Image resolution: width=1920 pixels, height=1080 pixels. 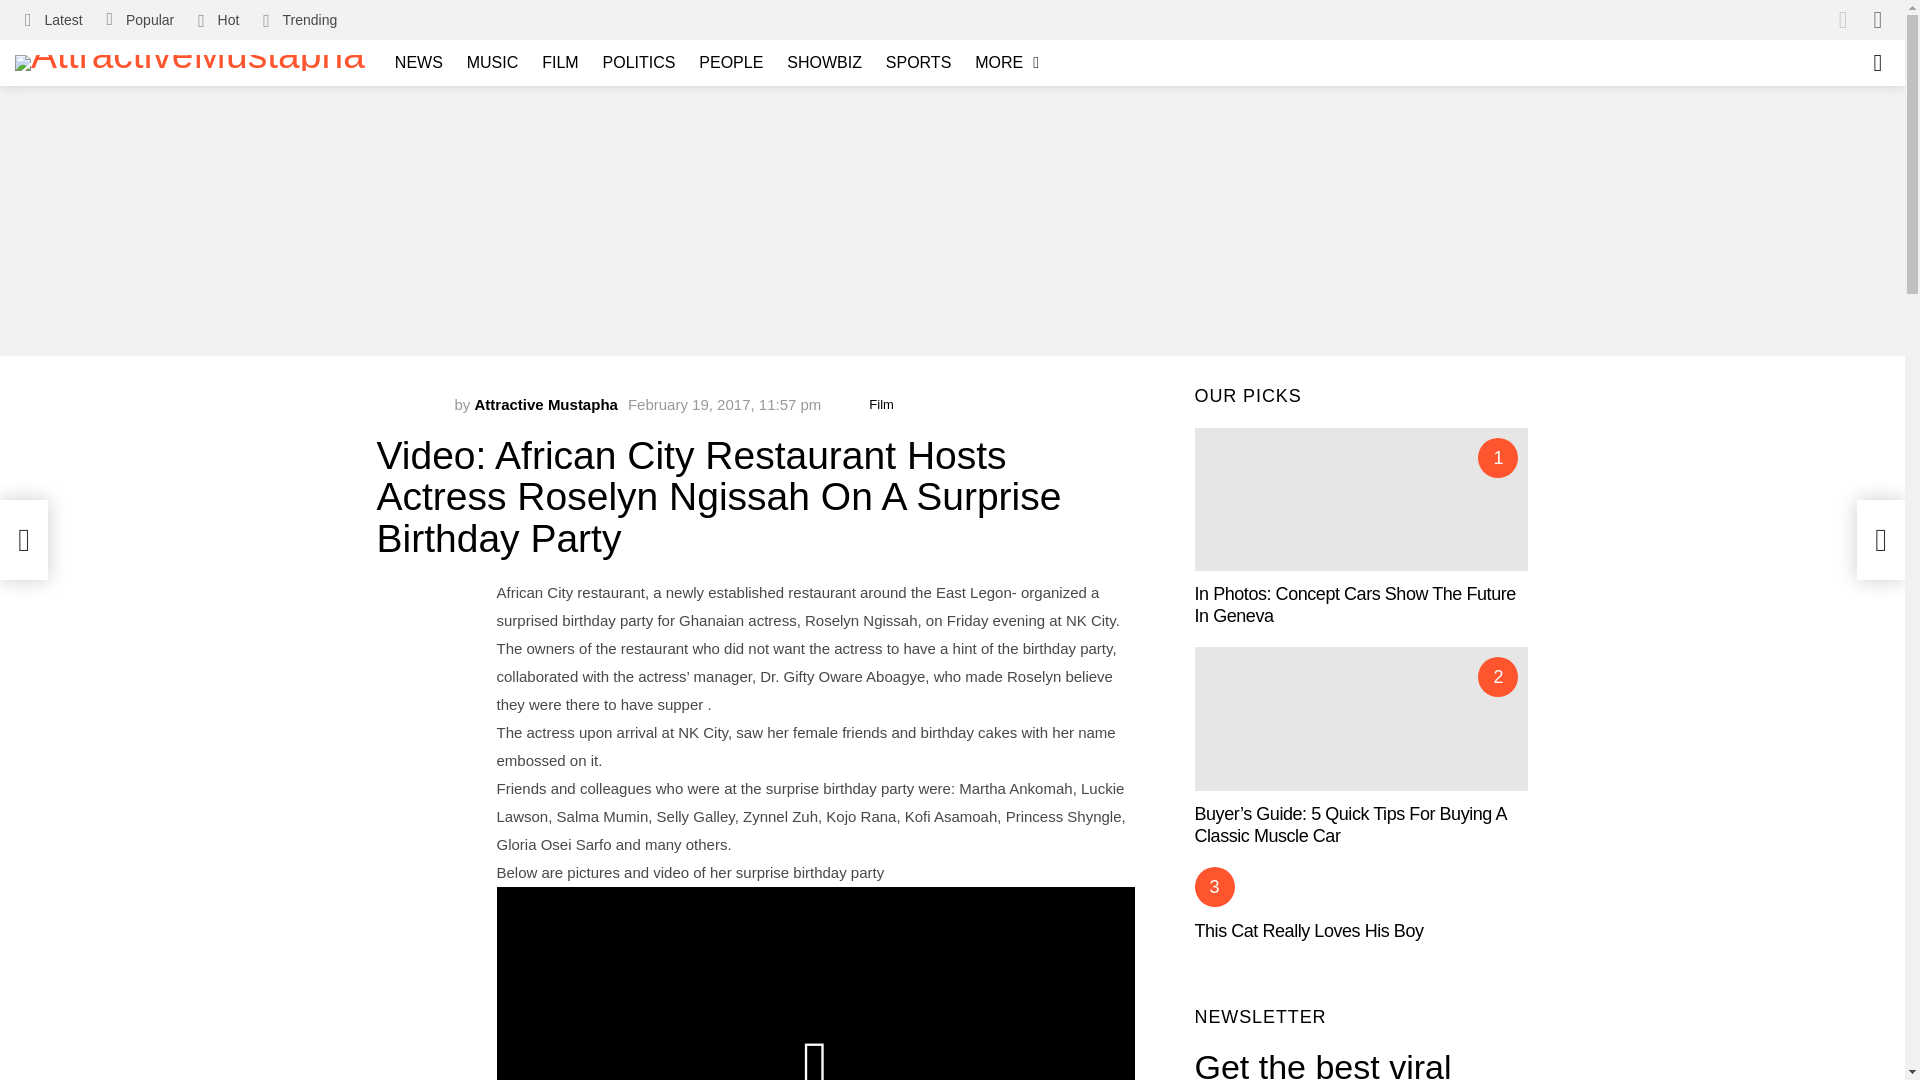 What do you see at coordinates (54, 20) in the screenshot?
I see `Latest` at bounding box center [54, 20].